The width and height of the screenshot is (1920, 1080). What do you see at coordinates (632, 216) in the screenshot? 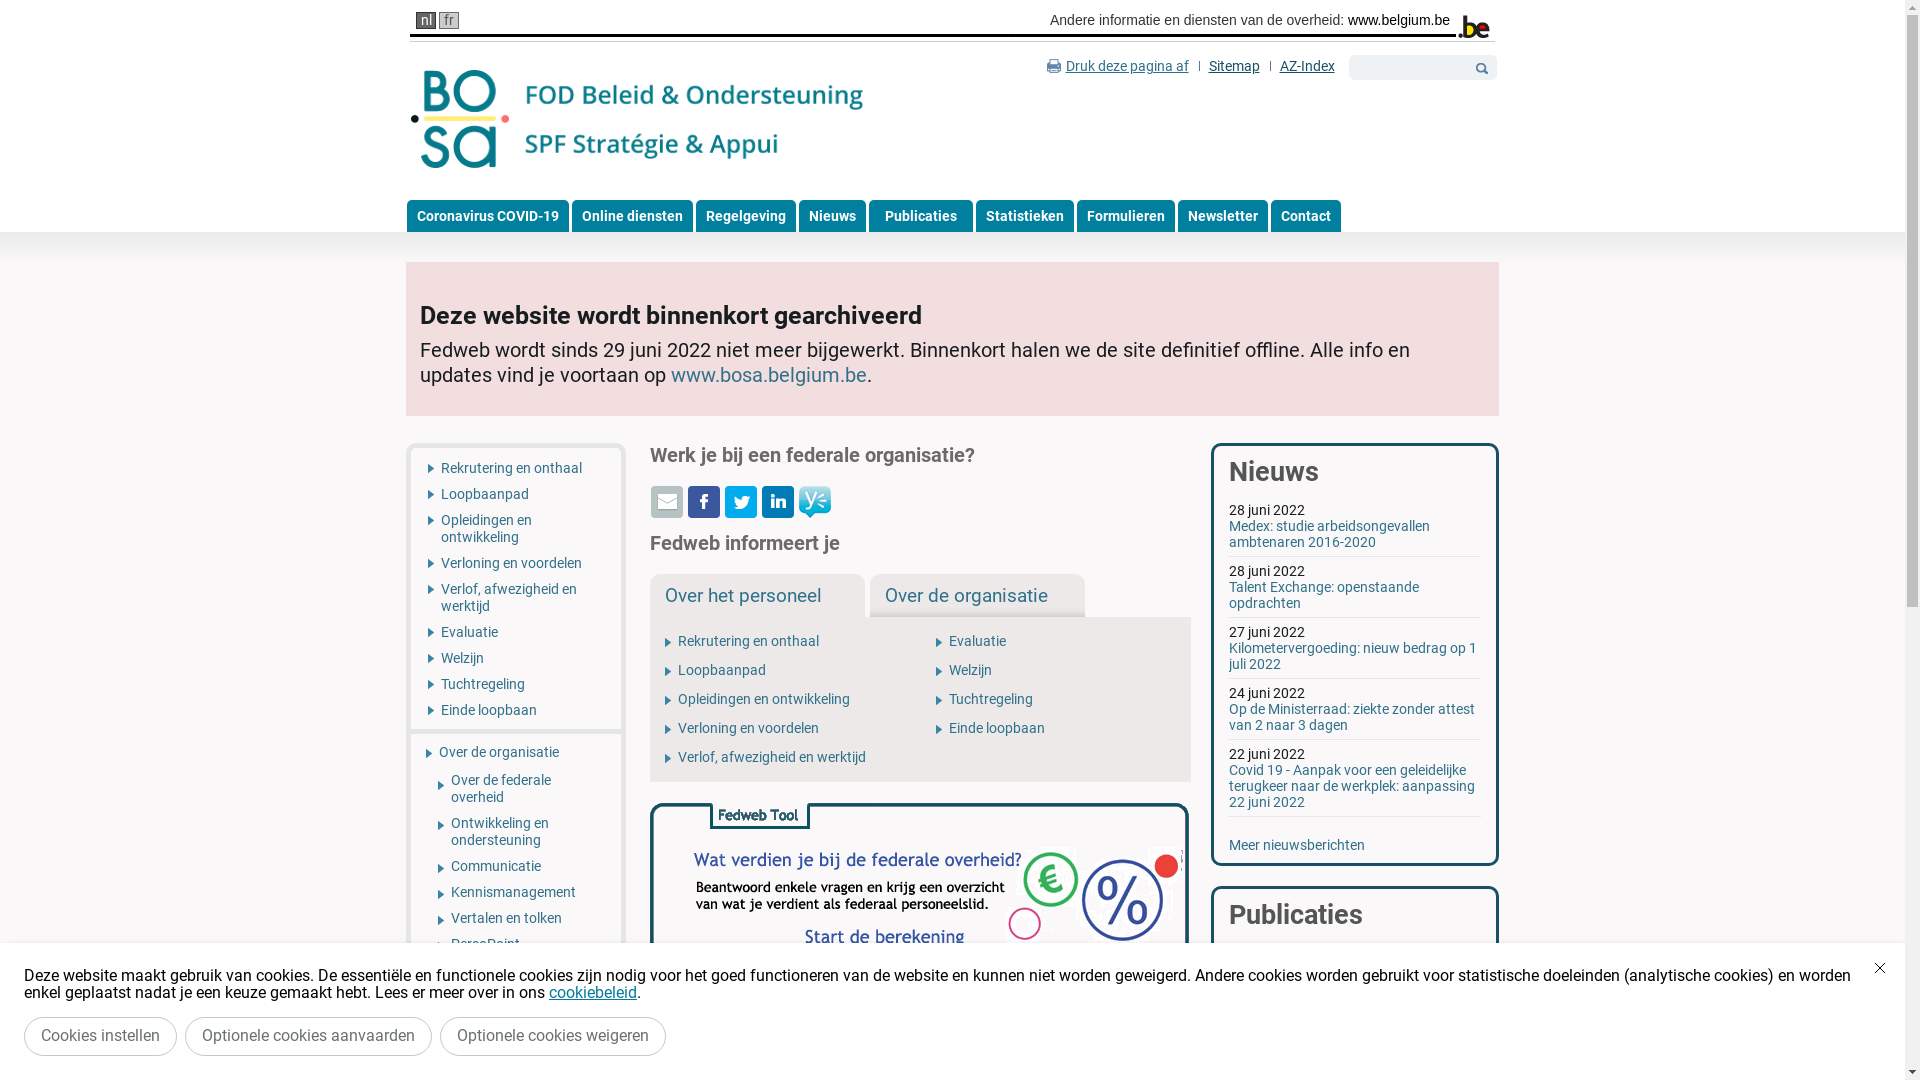
I see `Online diensten` at bounding box center [632, 216].